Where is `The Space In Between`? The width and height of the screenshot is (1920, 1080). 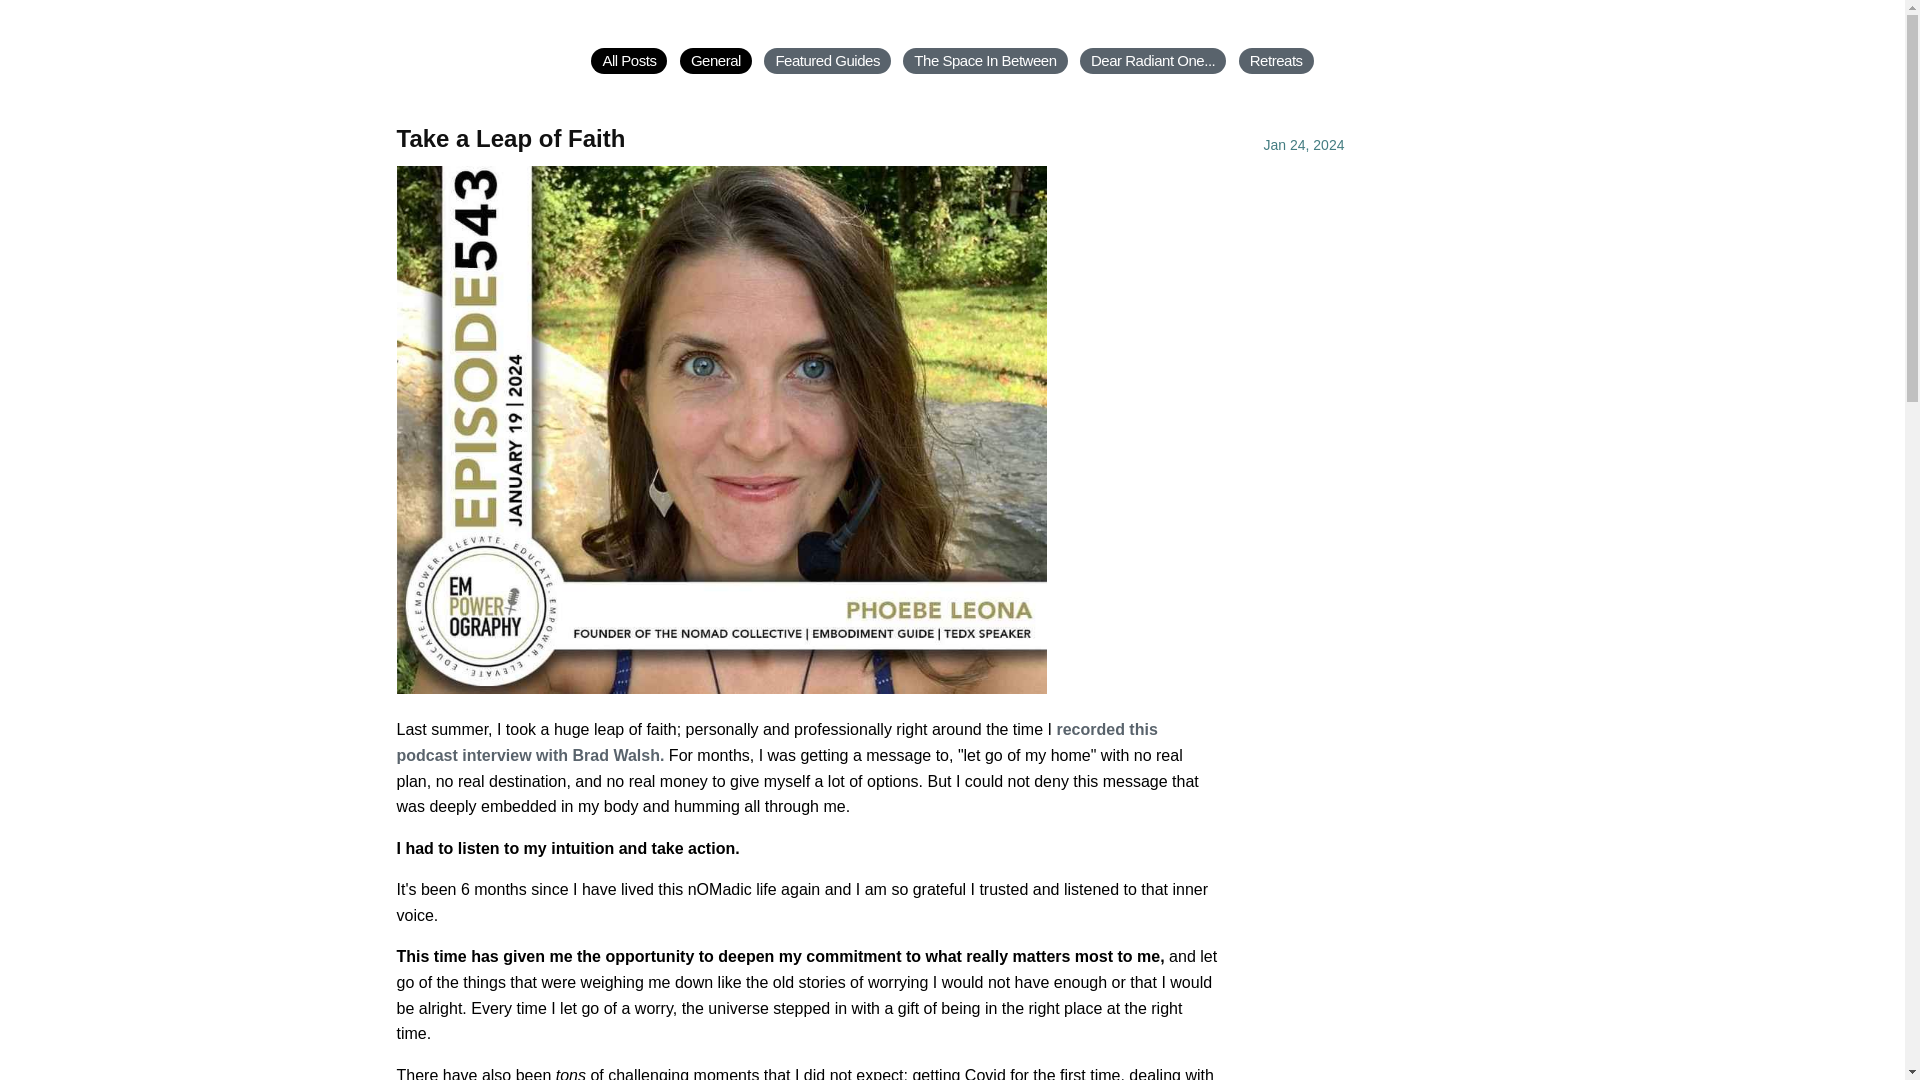
The Space In Between is located at coordinates (984, 60).